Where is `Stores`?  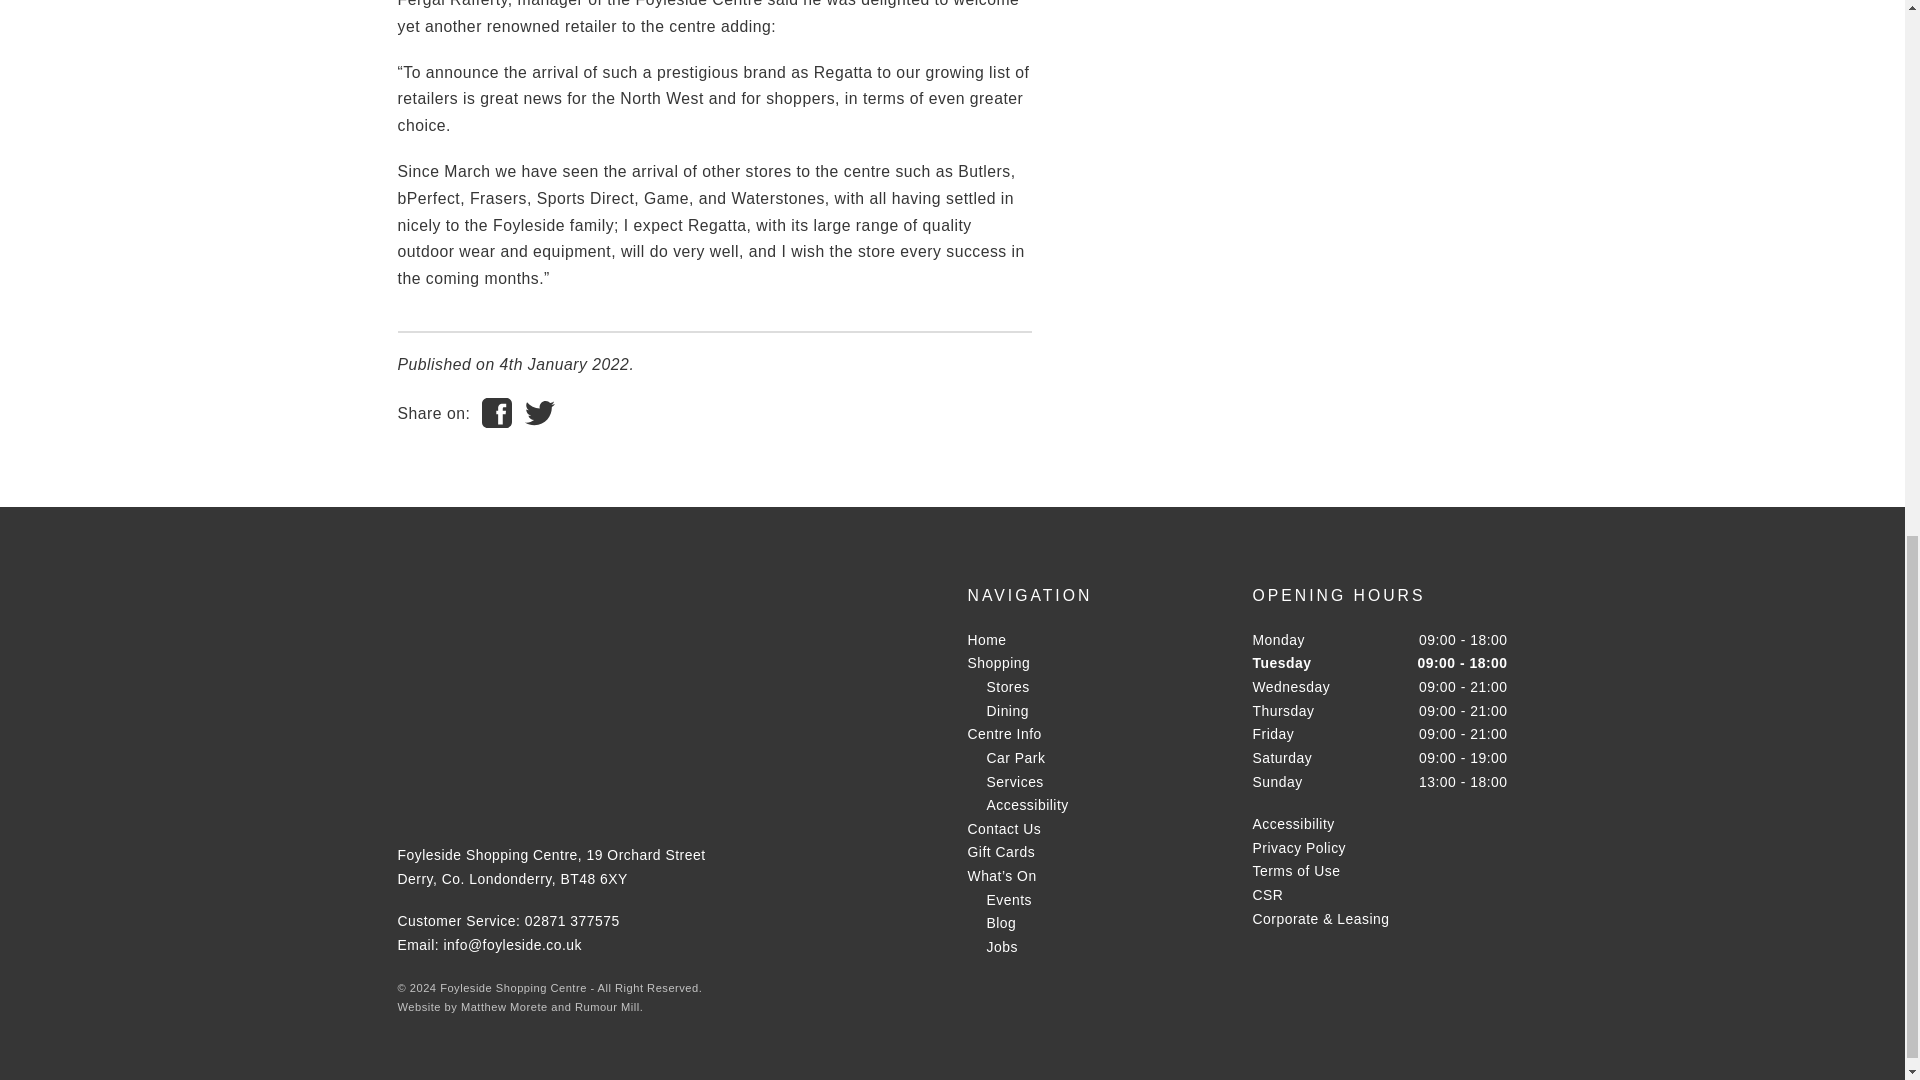
Stores is located at coordinates (1008, 687).